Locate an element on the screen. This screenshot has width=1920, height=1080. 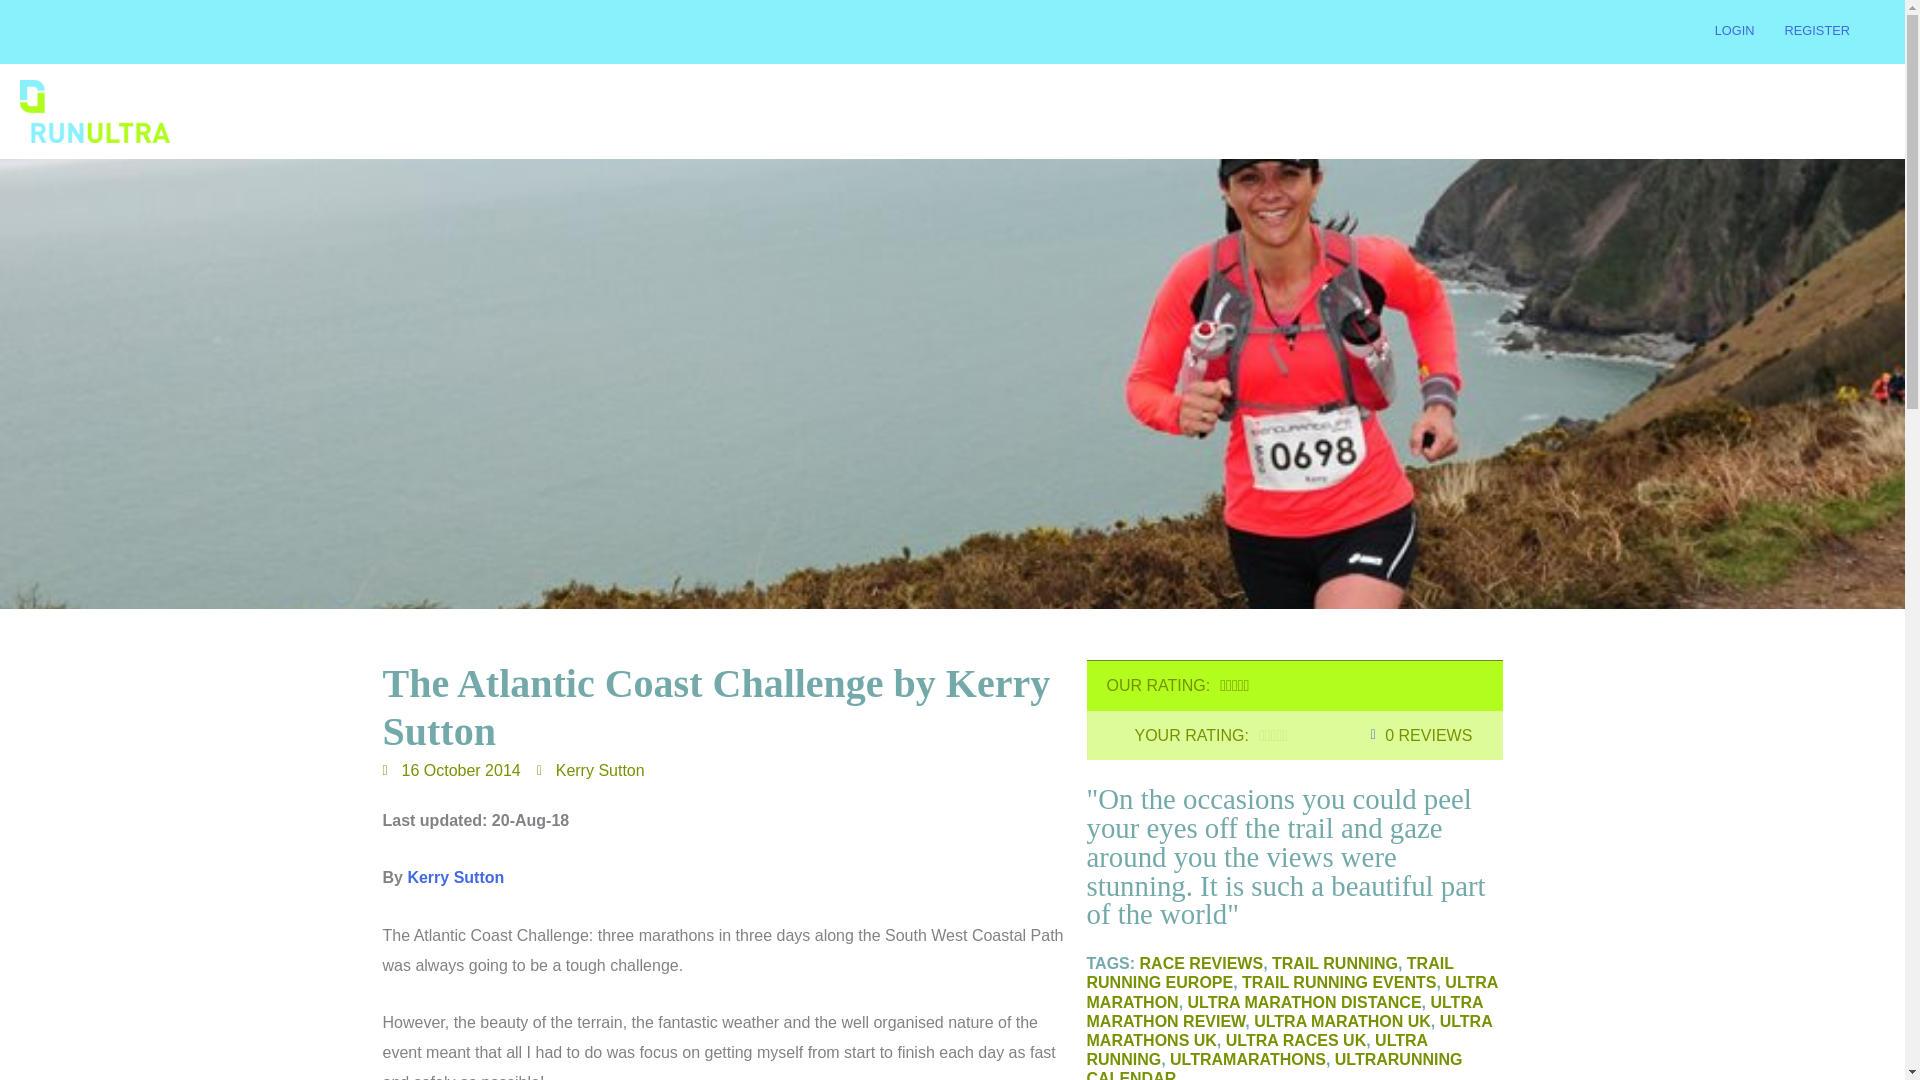
FIND EVENTS is located at coordinates (1076, 112).